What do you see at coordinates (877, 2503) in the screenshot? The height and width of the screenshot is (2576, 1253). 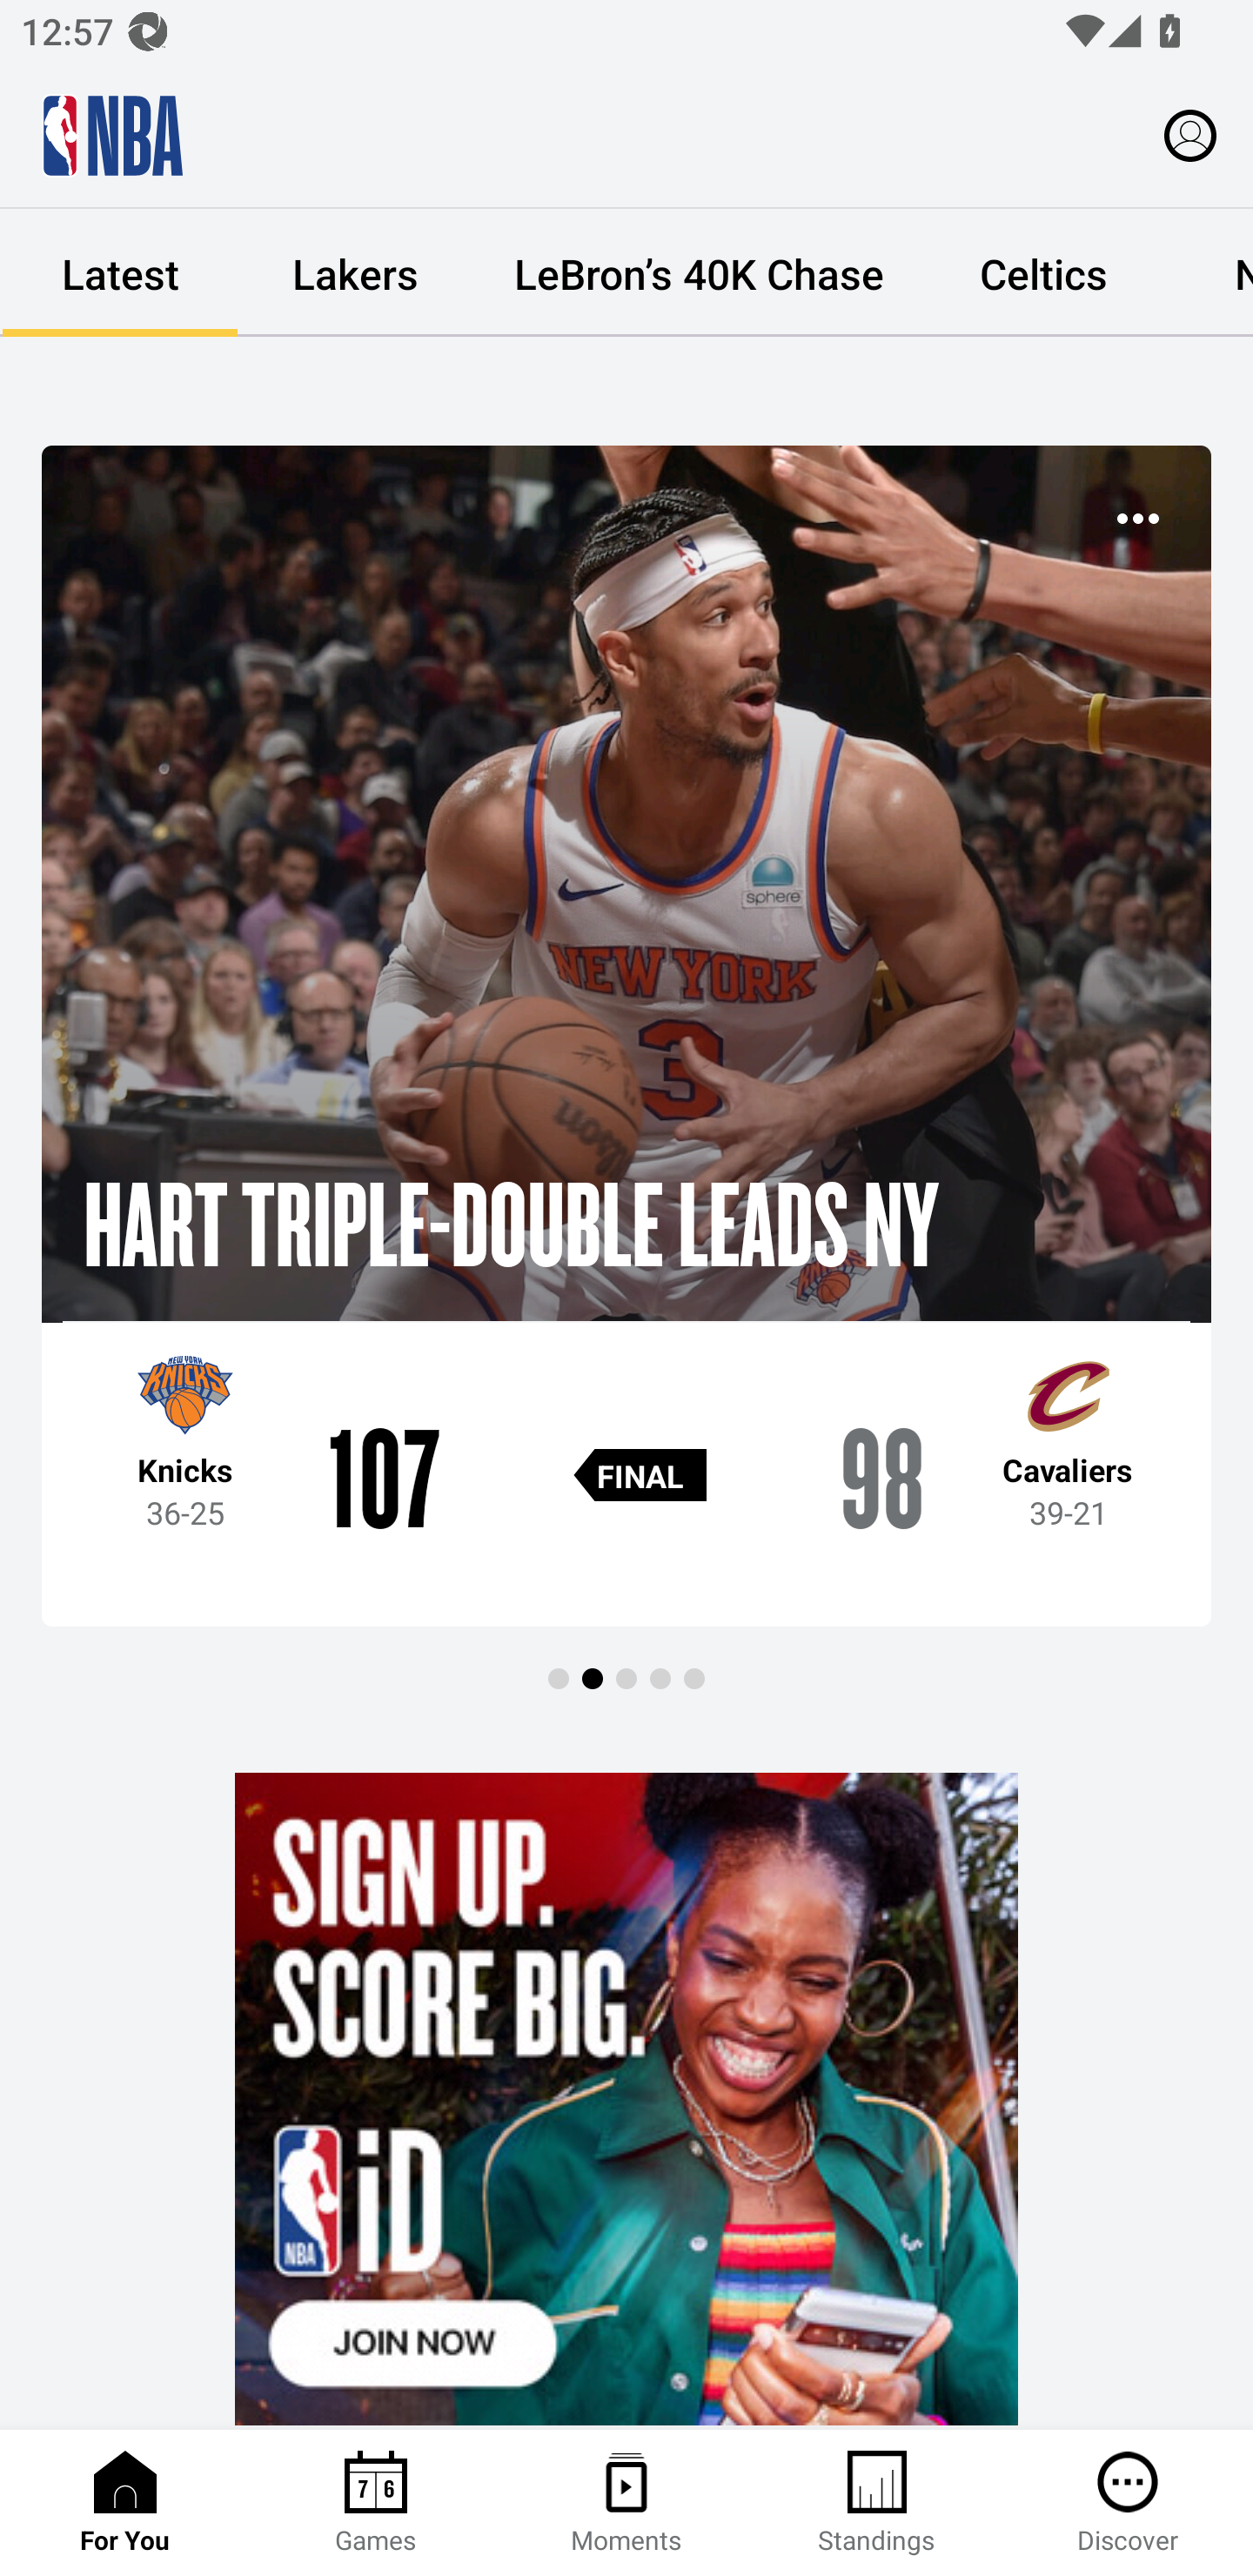 I see `Standings` at bounding box center [877, 2503].